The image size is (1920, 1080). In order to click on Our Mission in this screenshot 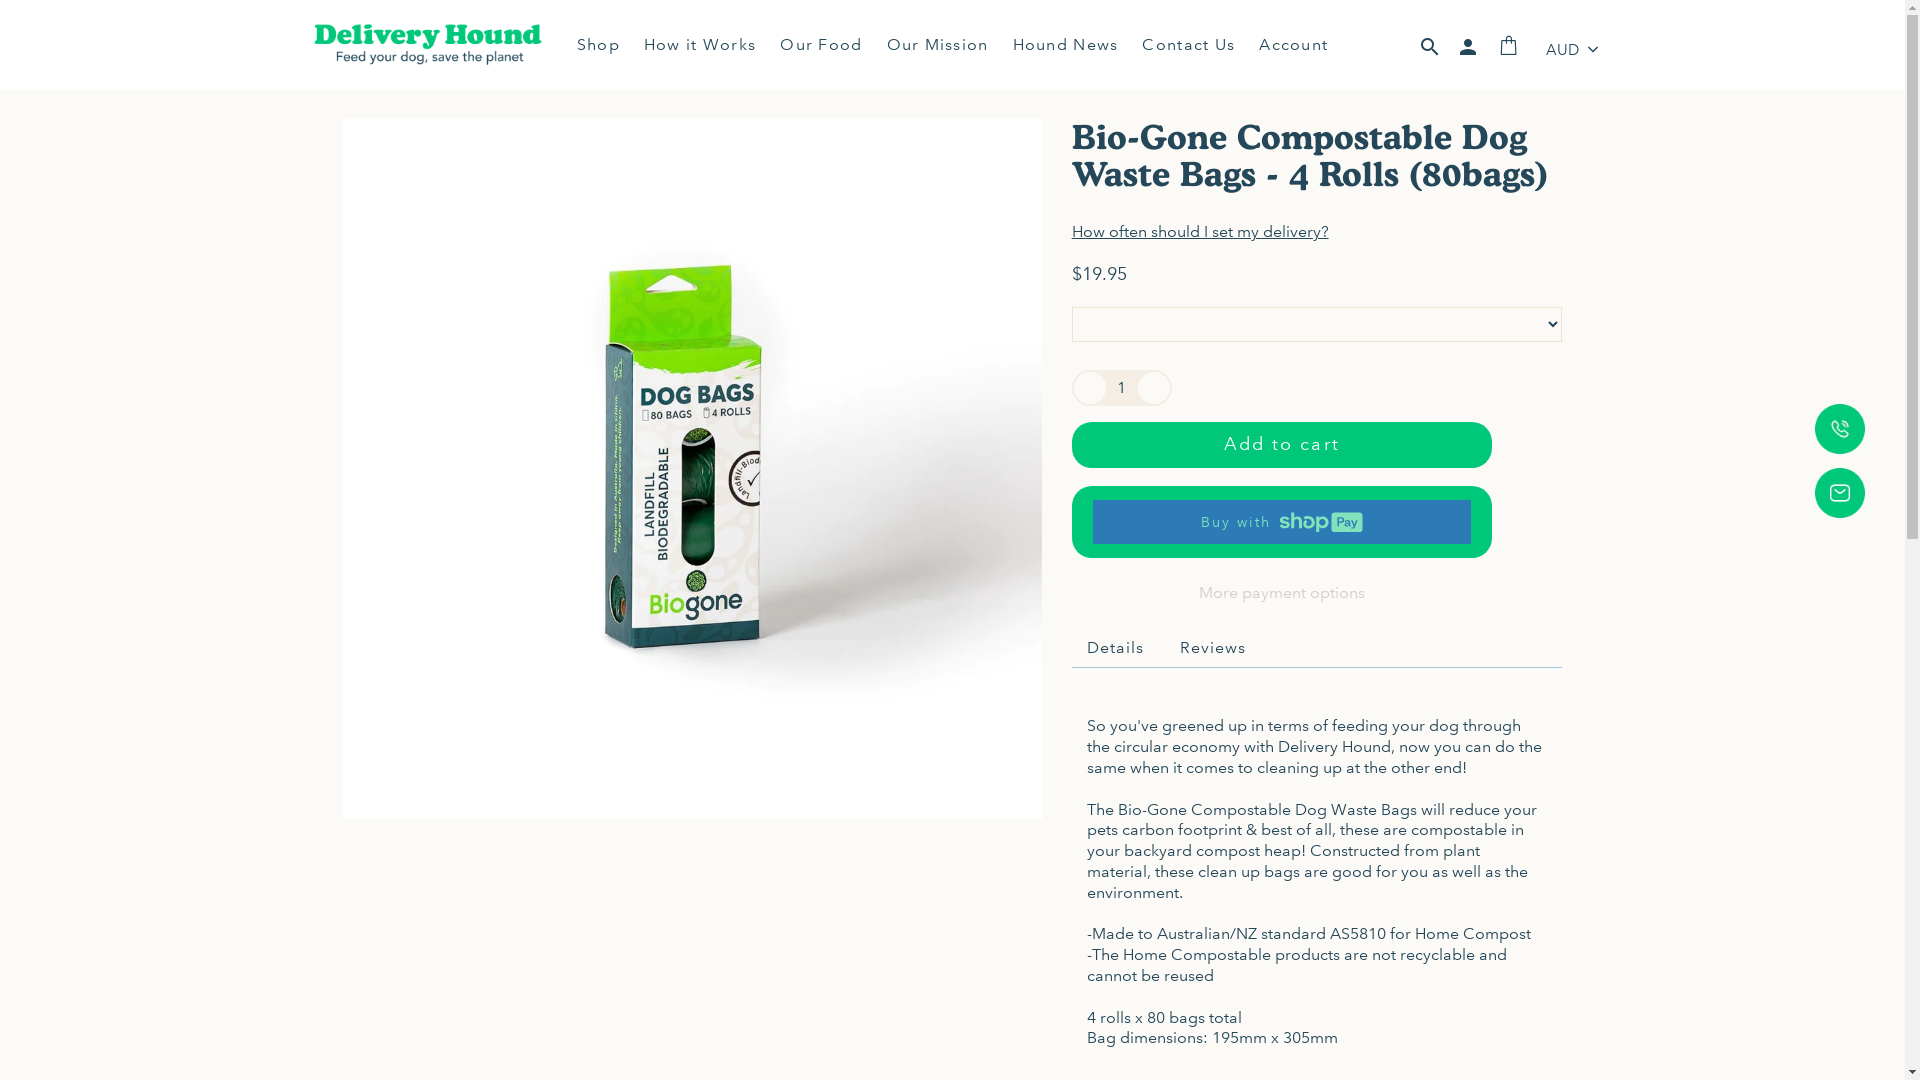, I will do `click(938, 45)`.